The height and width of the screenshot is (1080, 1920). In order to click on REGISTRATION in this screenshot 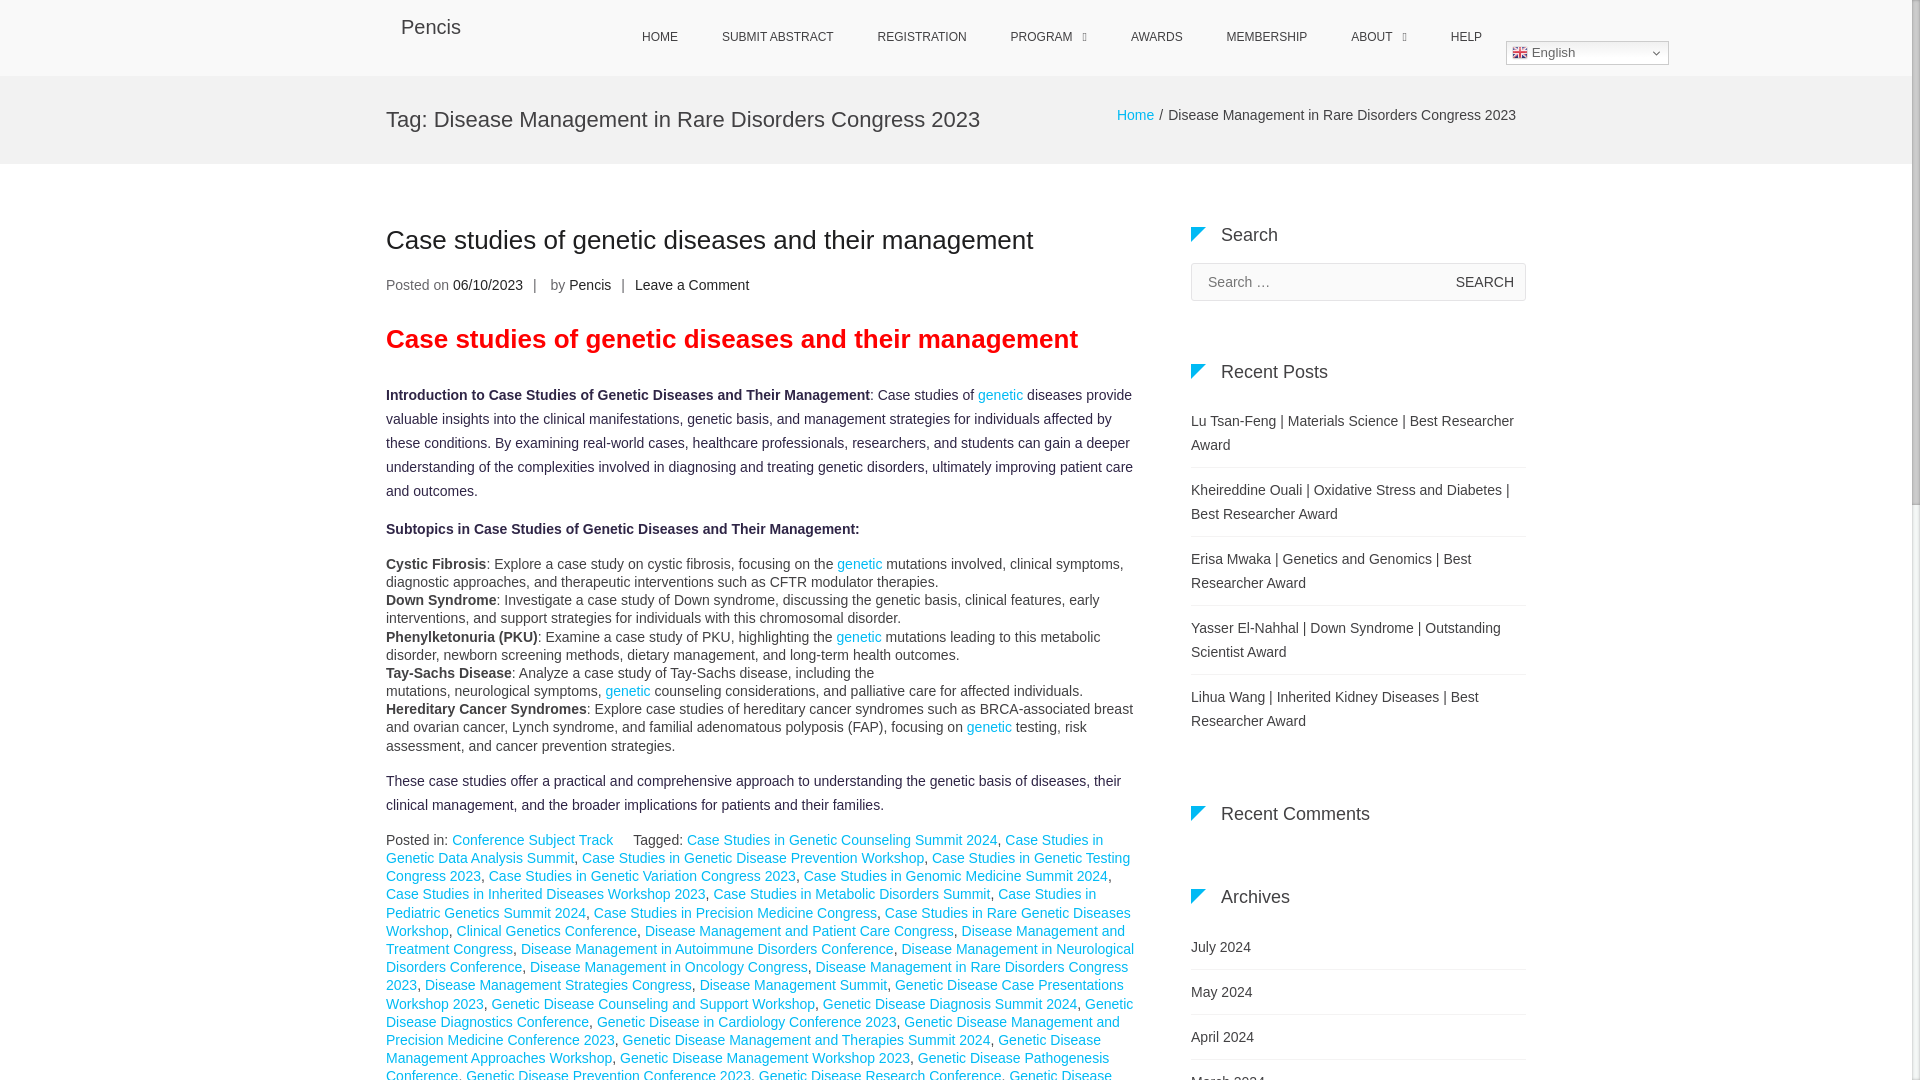, I will do `click(922, 38)`.